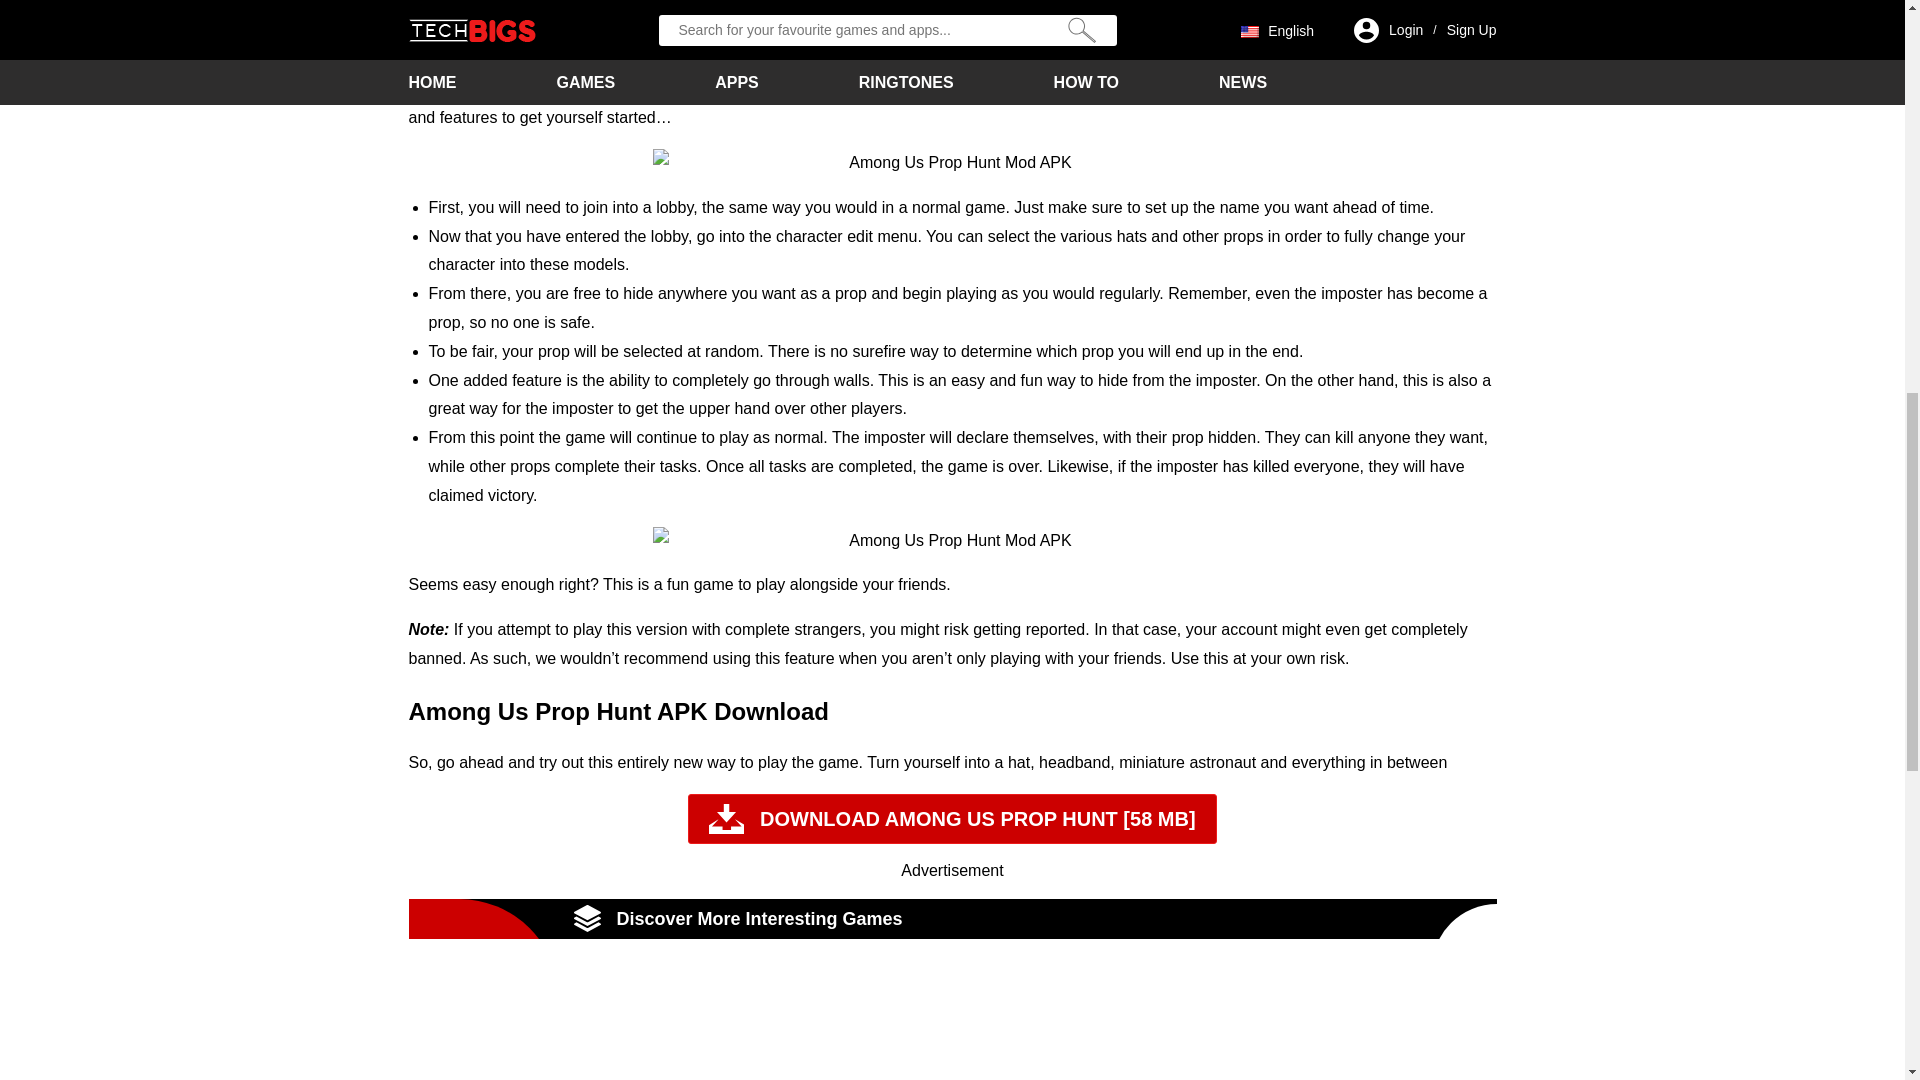 The image size is (1920, 1080). I want to click on Among Us Prop Hunt Mod APK, so click(952, 542).